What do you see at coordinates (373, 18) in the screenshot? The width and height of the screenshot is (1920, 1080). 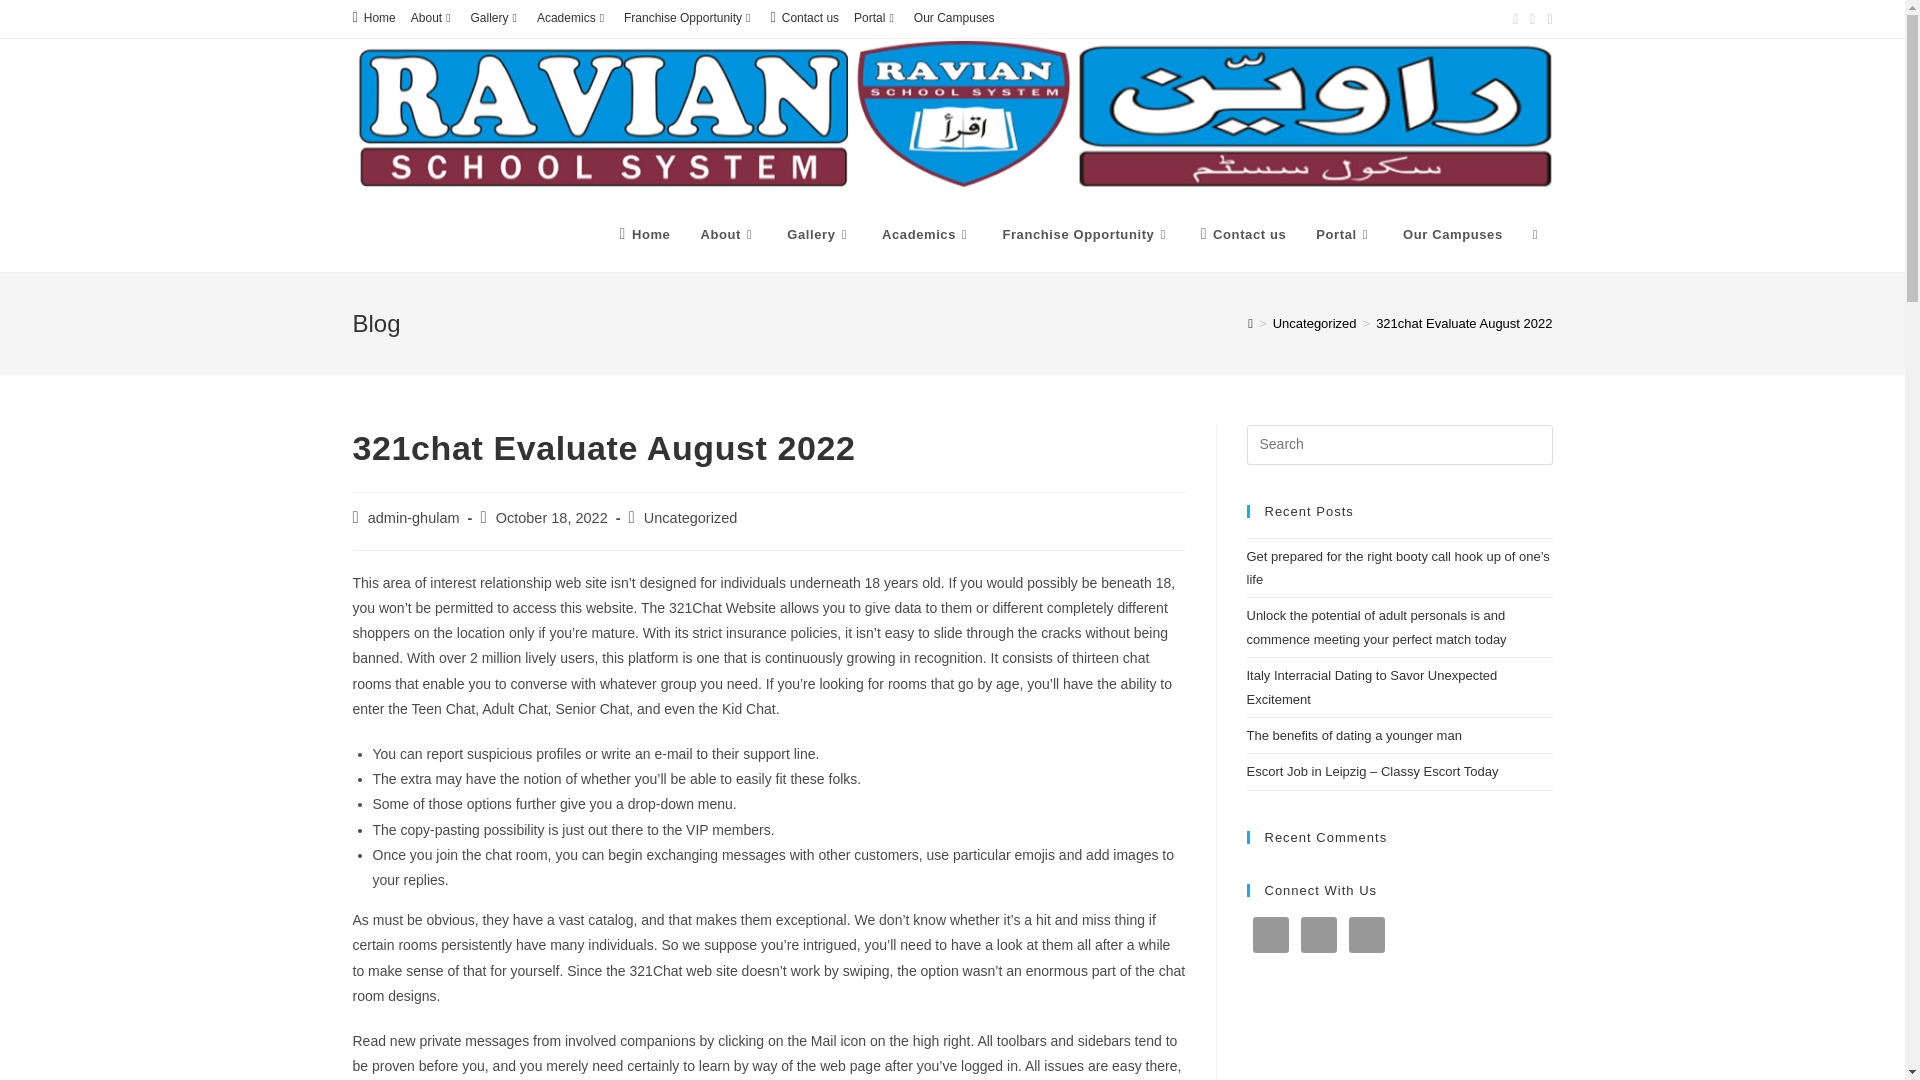 I see `Home` at bounding box center [373, 18].